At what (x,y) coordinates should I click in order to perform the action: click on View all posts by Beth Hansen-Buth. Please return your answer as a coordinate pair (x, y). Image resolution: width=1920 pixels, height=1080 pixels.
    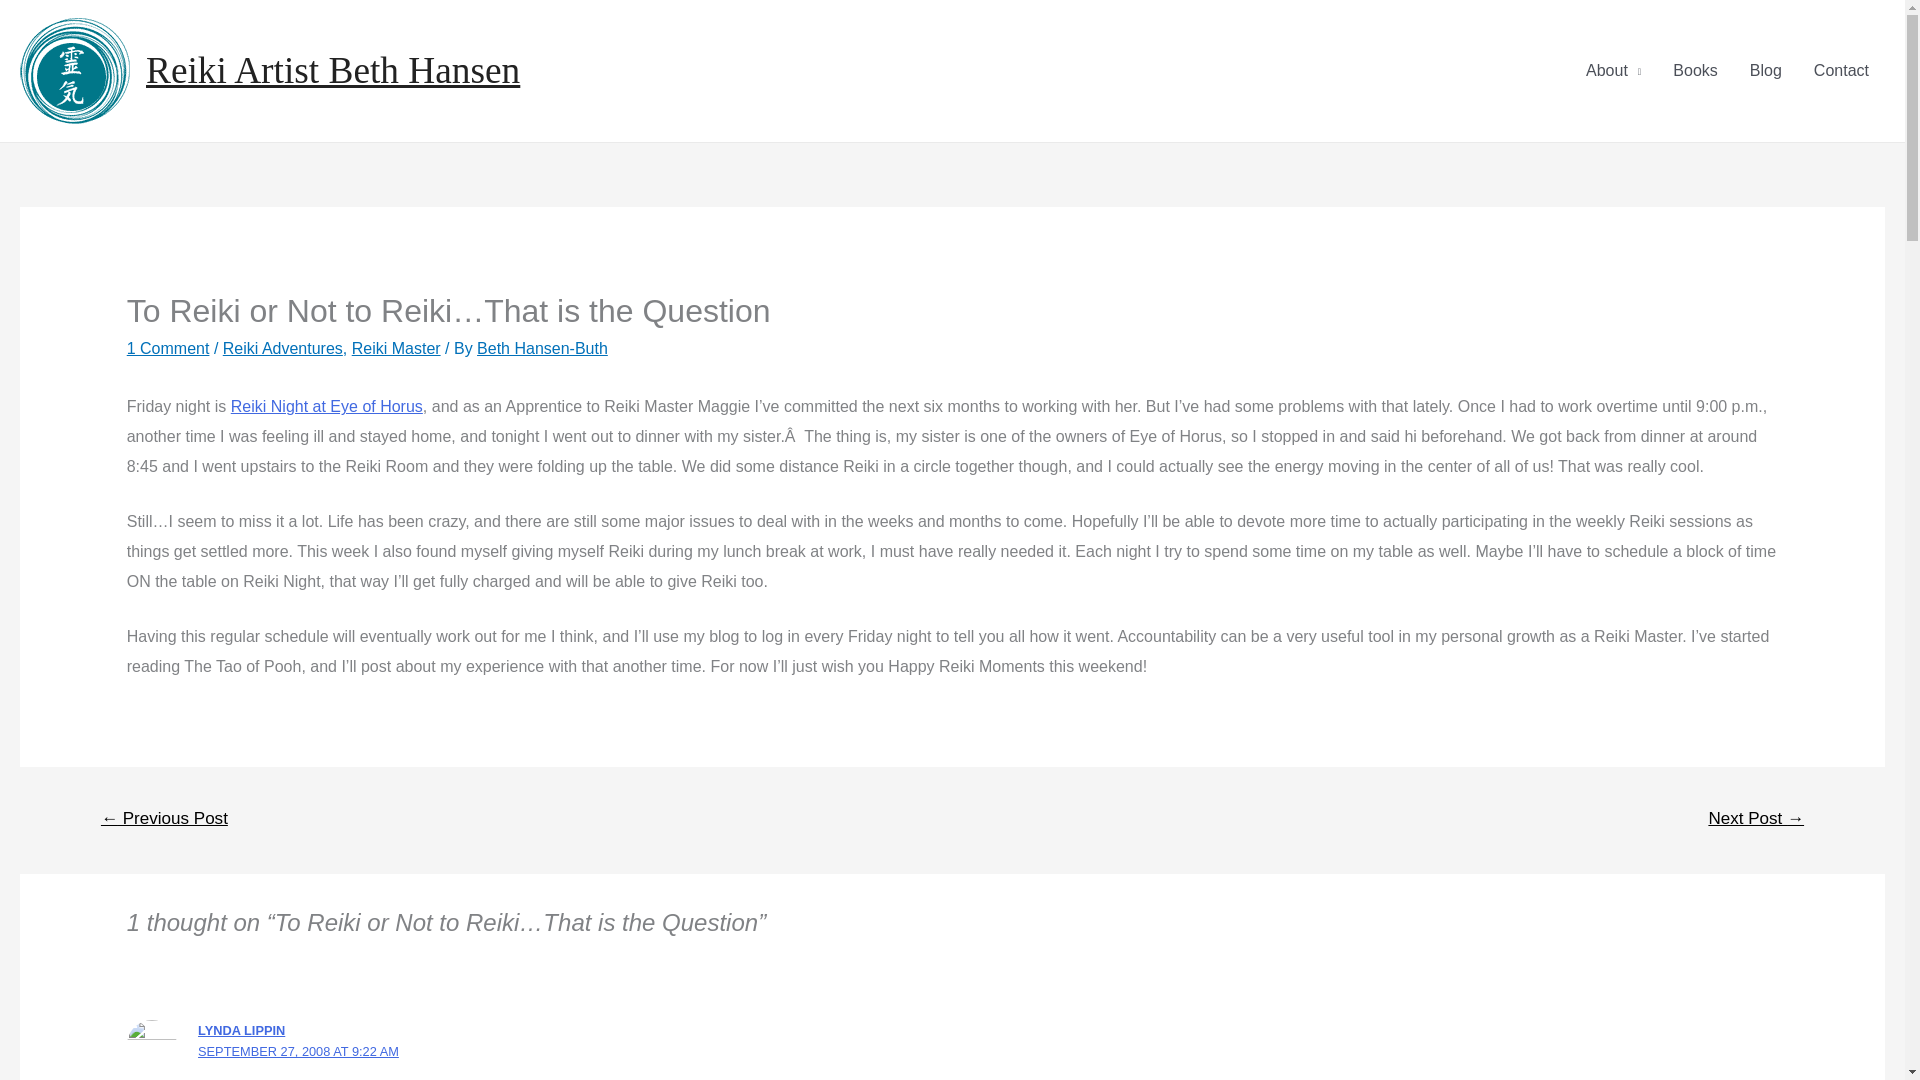
    Looking at the image, I should click on (542, 348).